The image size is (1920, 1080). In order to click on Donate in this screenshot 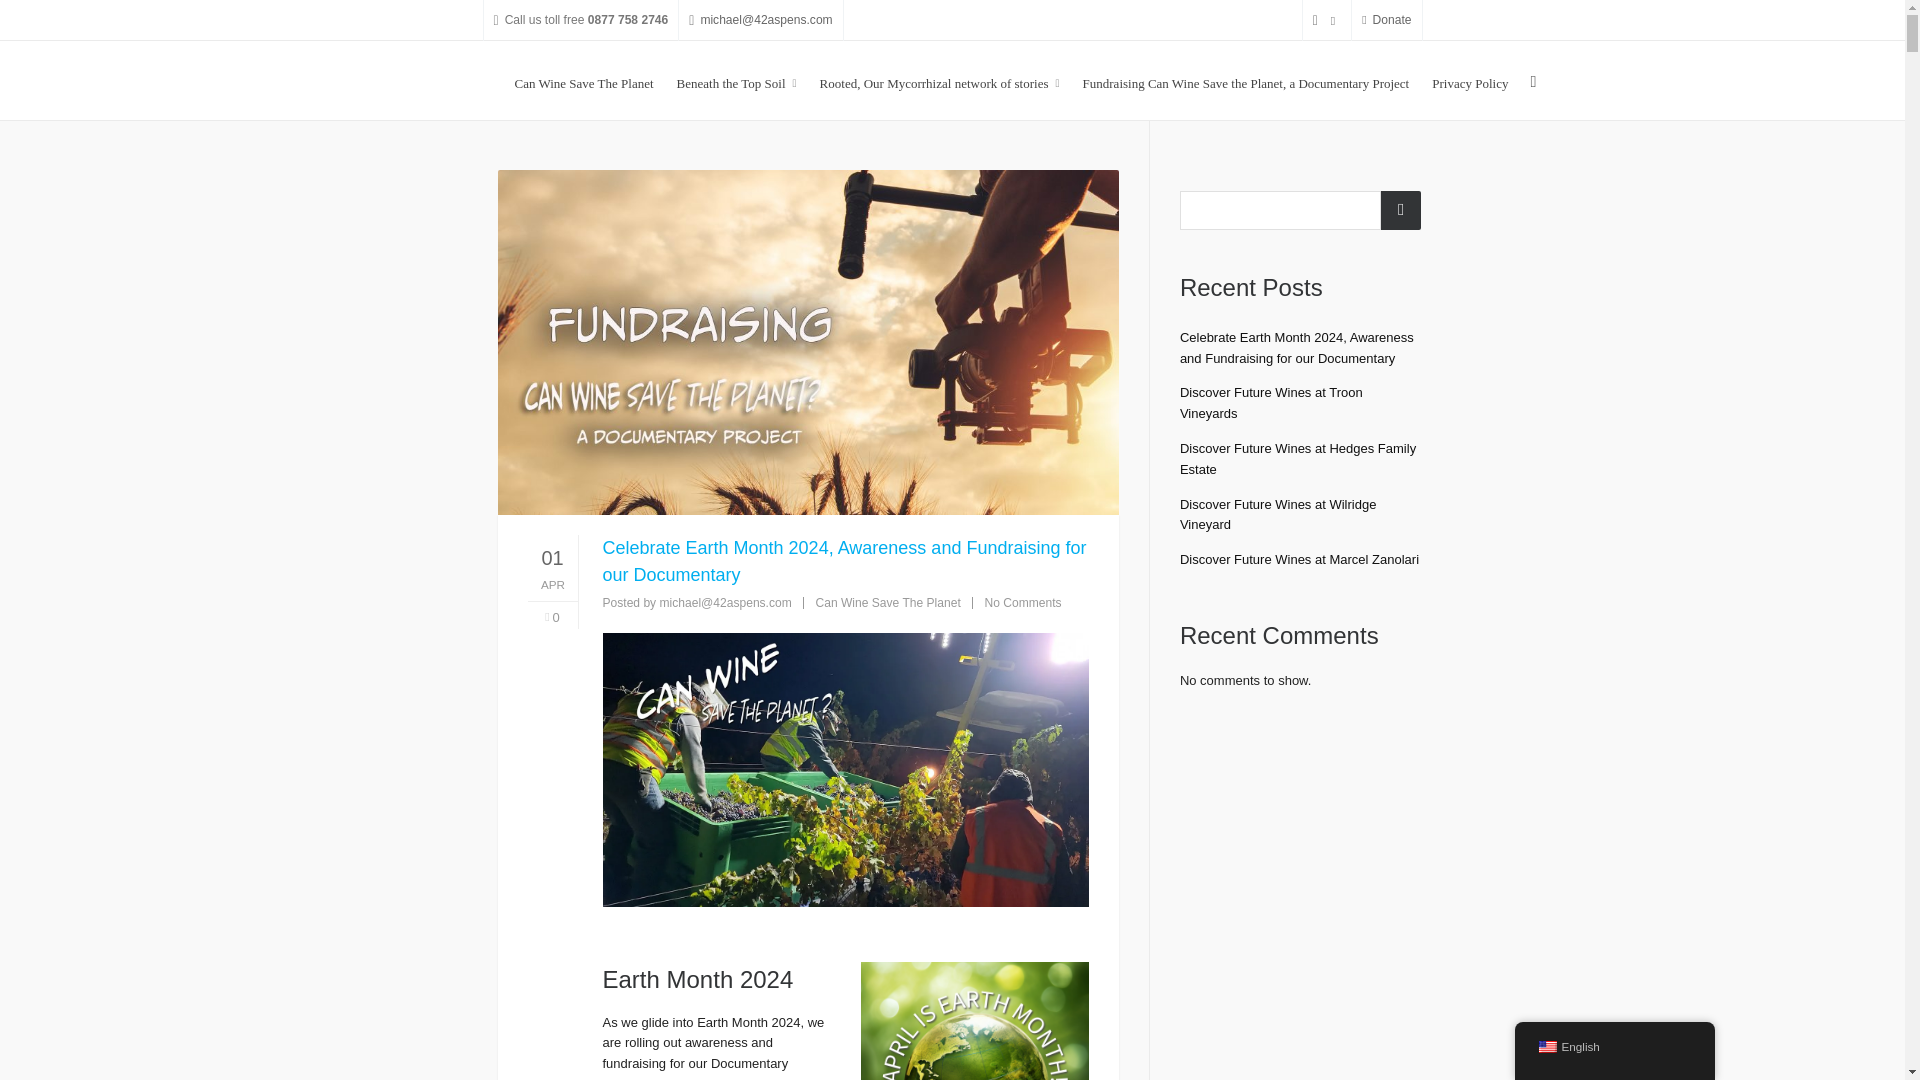, I will do `click(1386, 20)`.